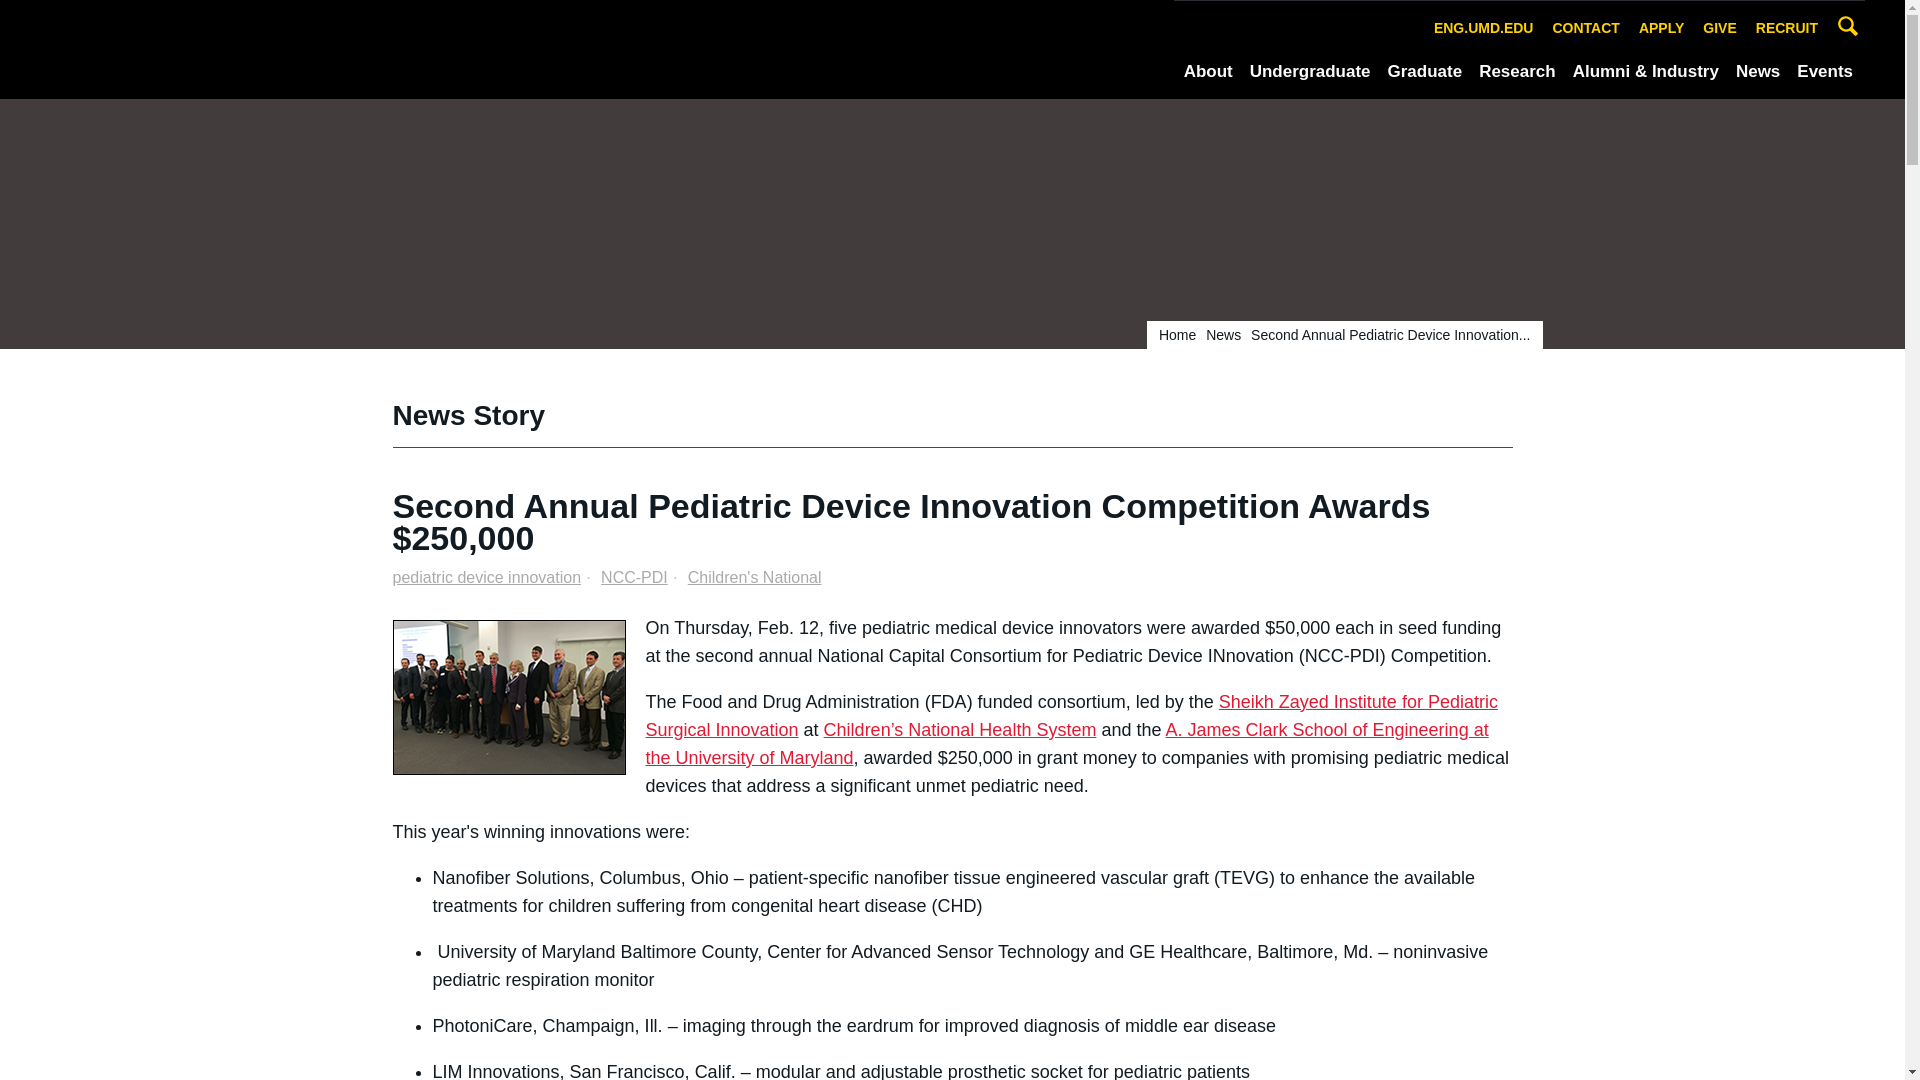 The height and width of the screenshot is (1080, 1920). I want to click on ENG.UMD.EDU, so click(1484, 28).